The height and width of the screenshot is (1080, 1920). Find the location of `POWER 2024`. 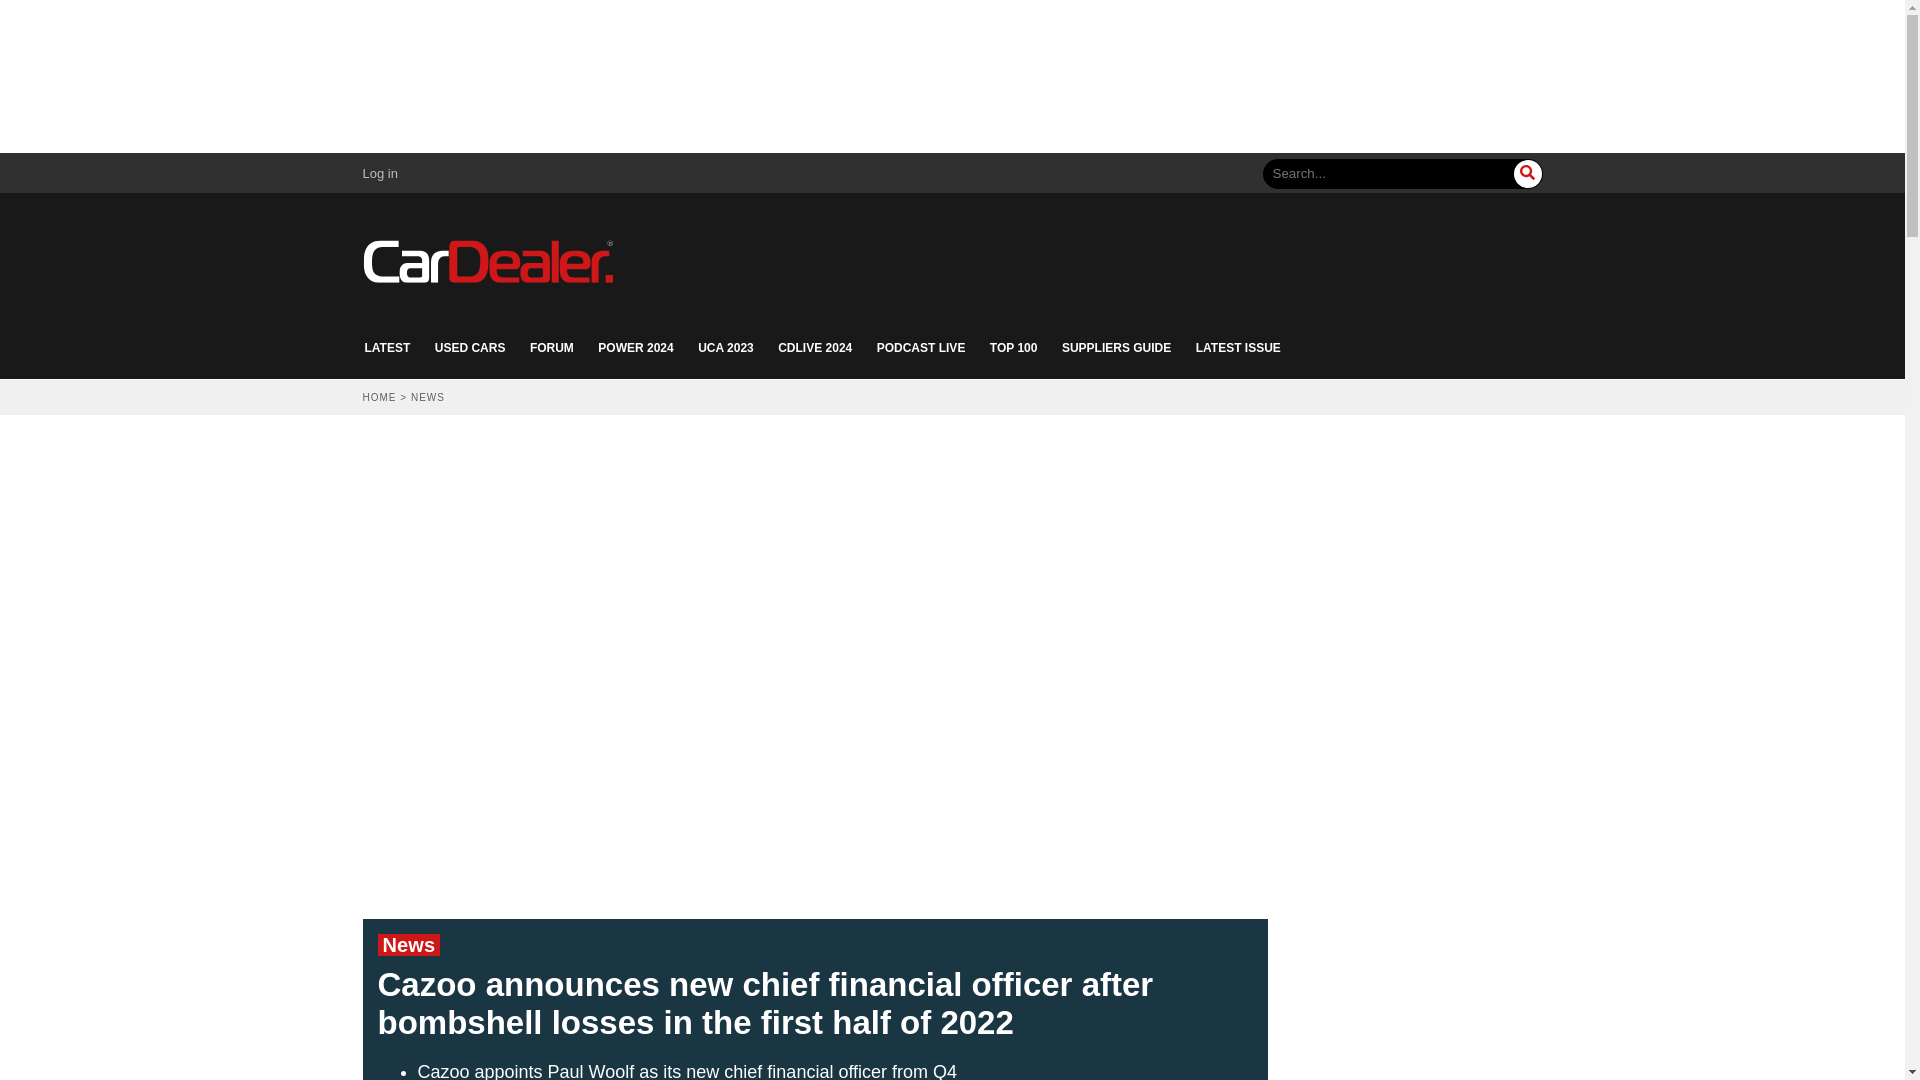

POWER 2024 is located at coordinates (635, 348).